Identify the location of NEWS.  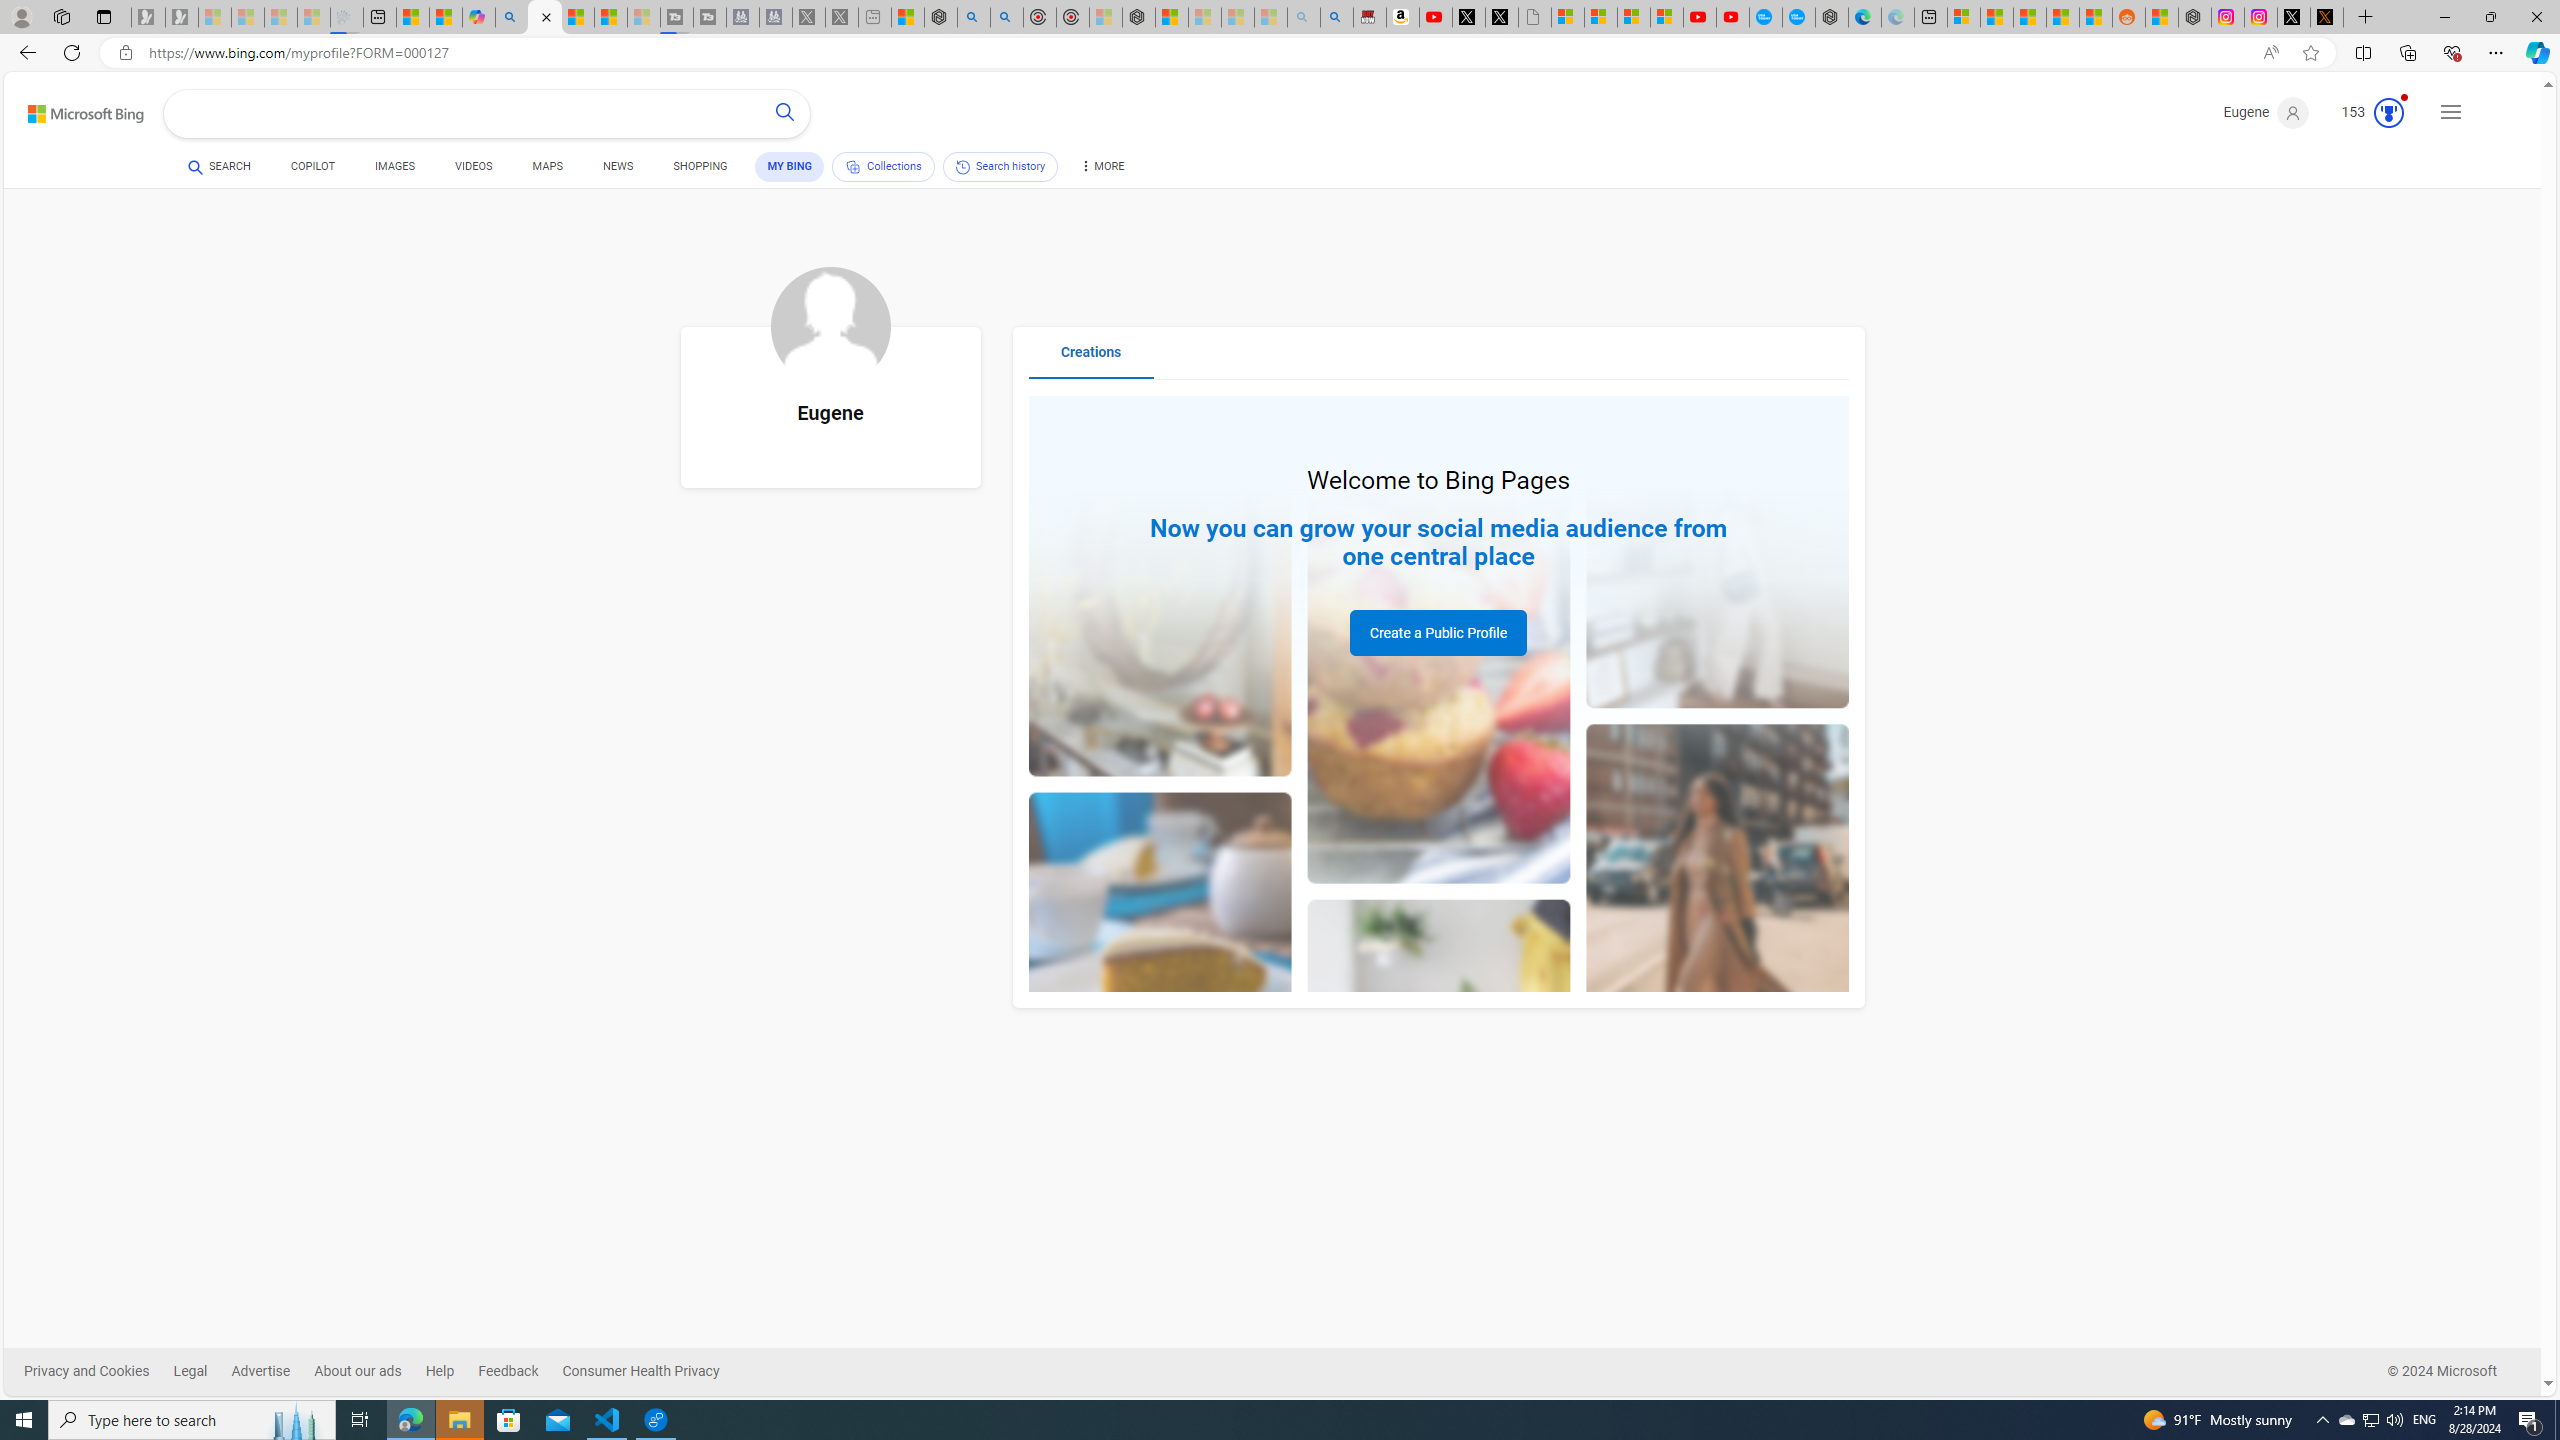
(616, 170).